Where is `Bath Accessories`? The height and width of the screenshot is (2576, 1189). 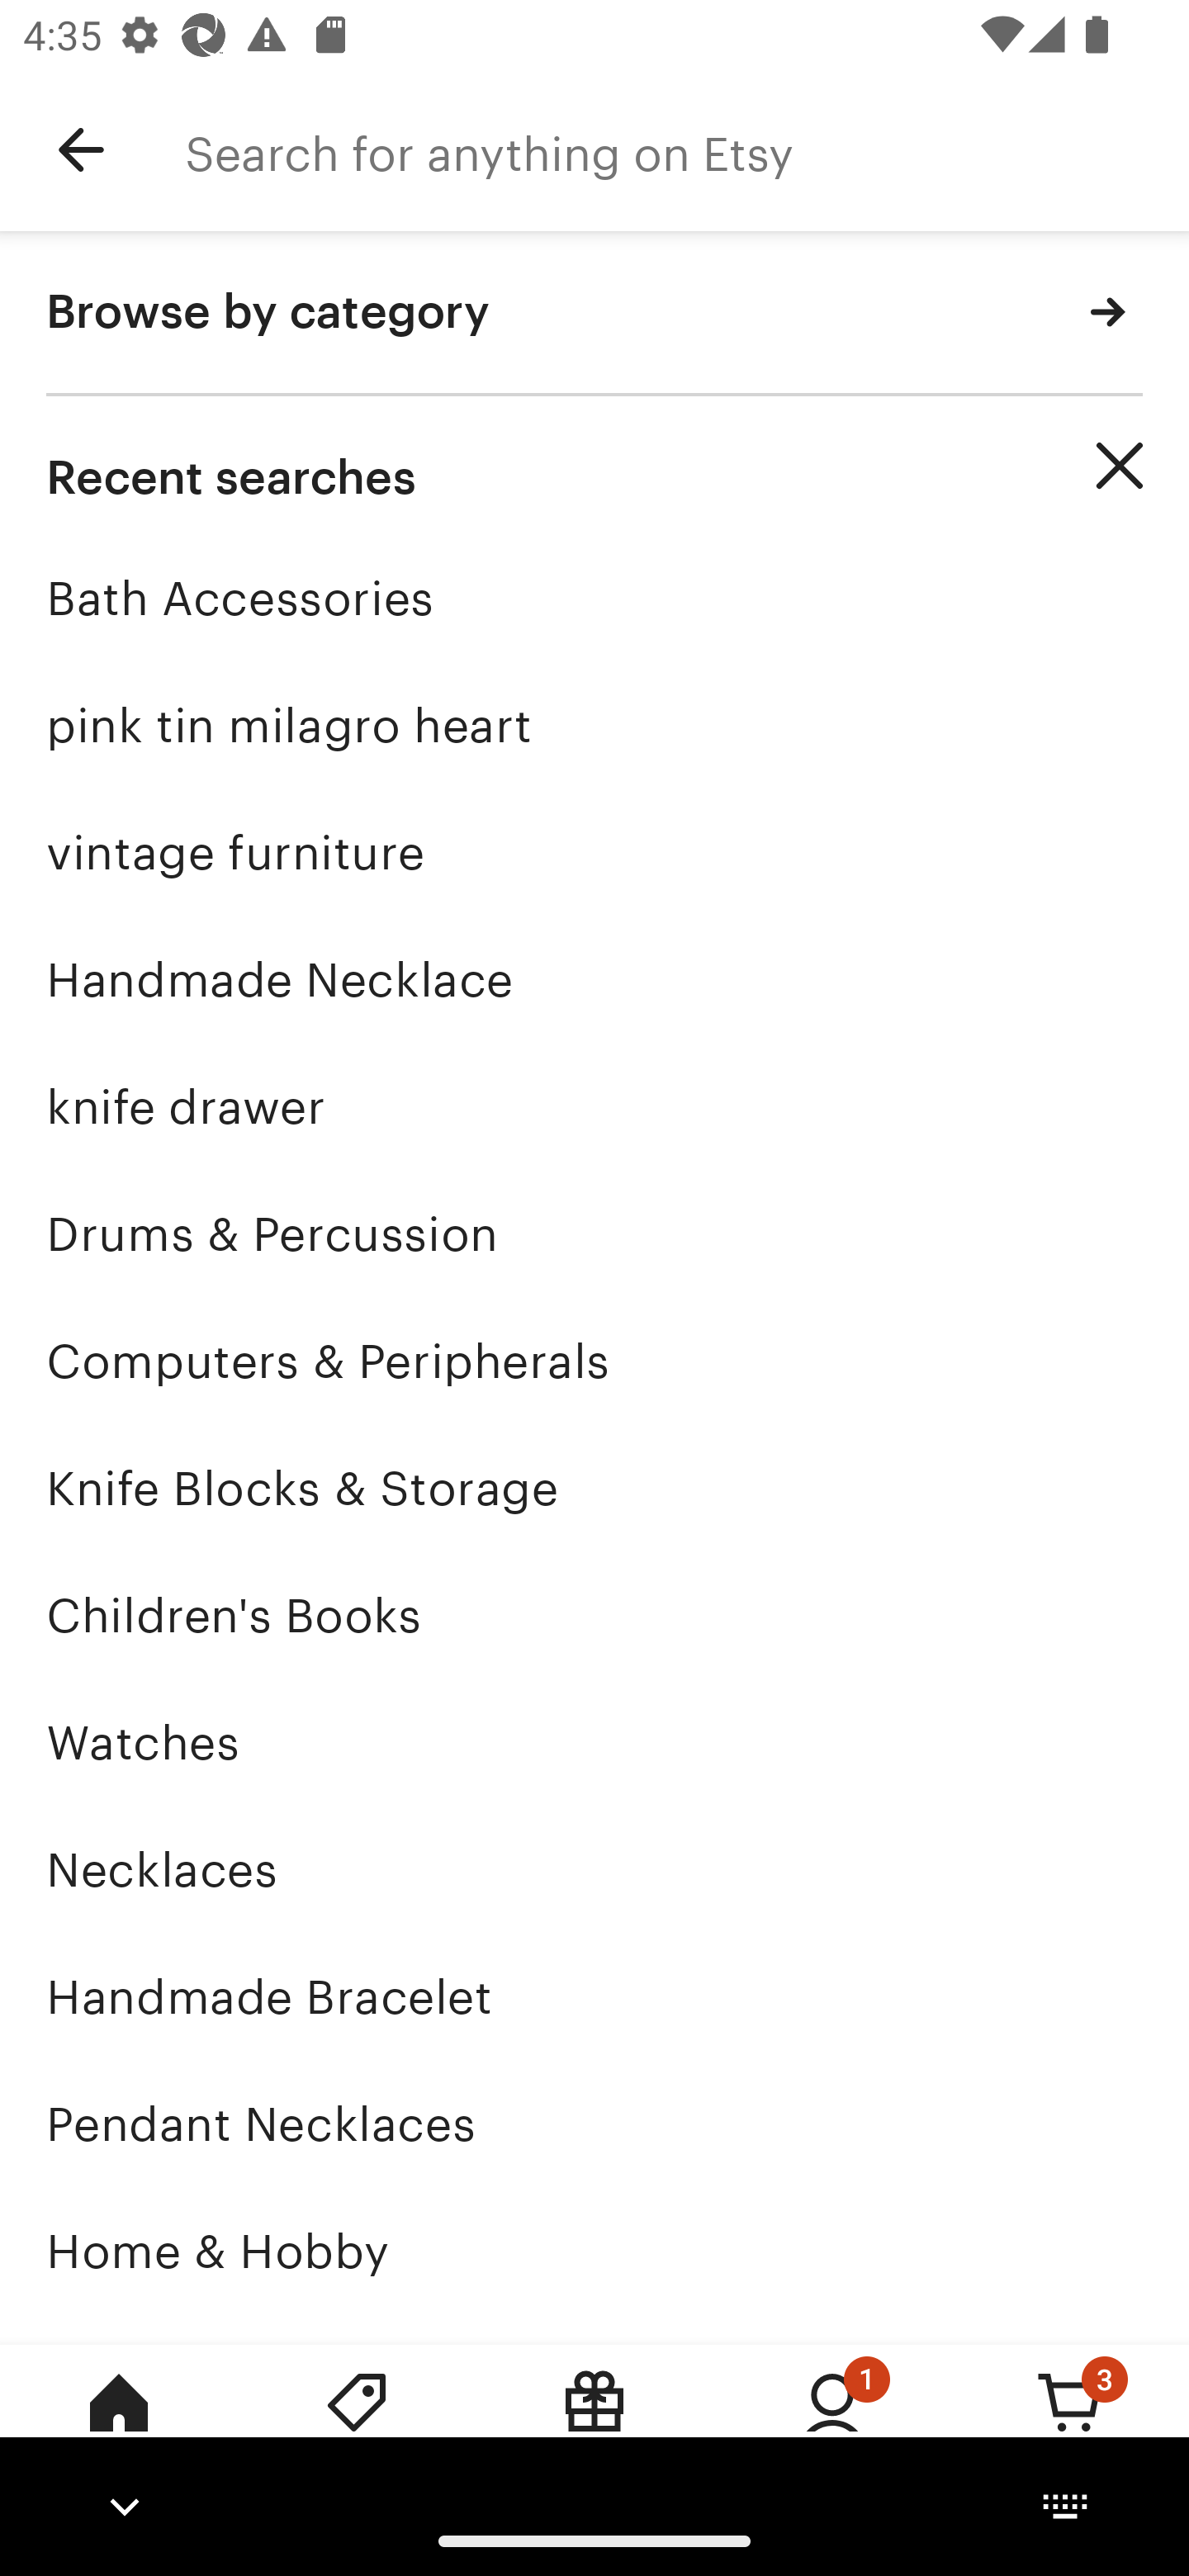
Bath Accessories is located at coordinates (594, 598).